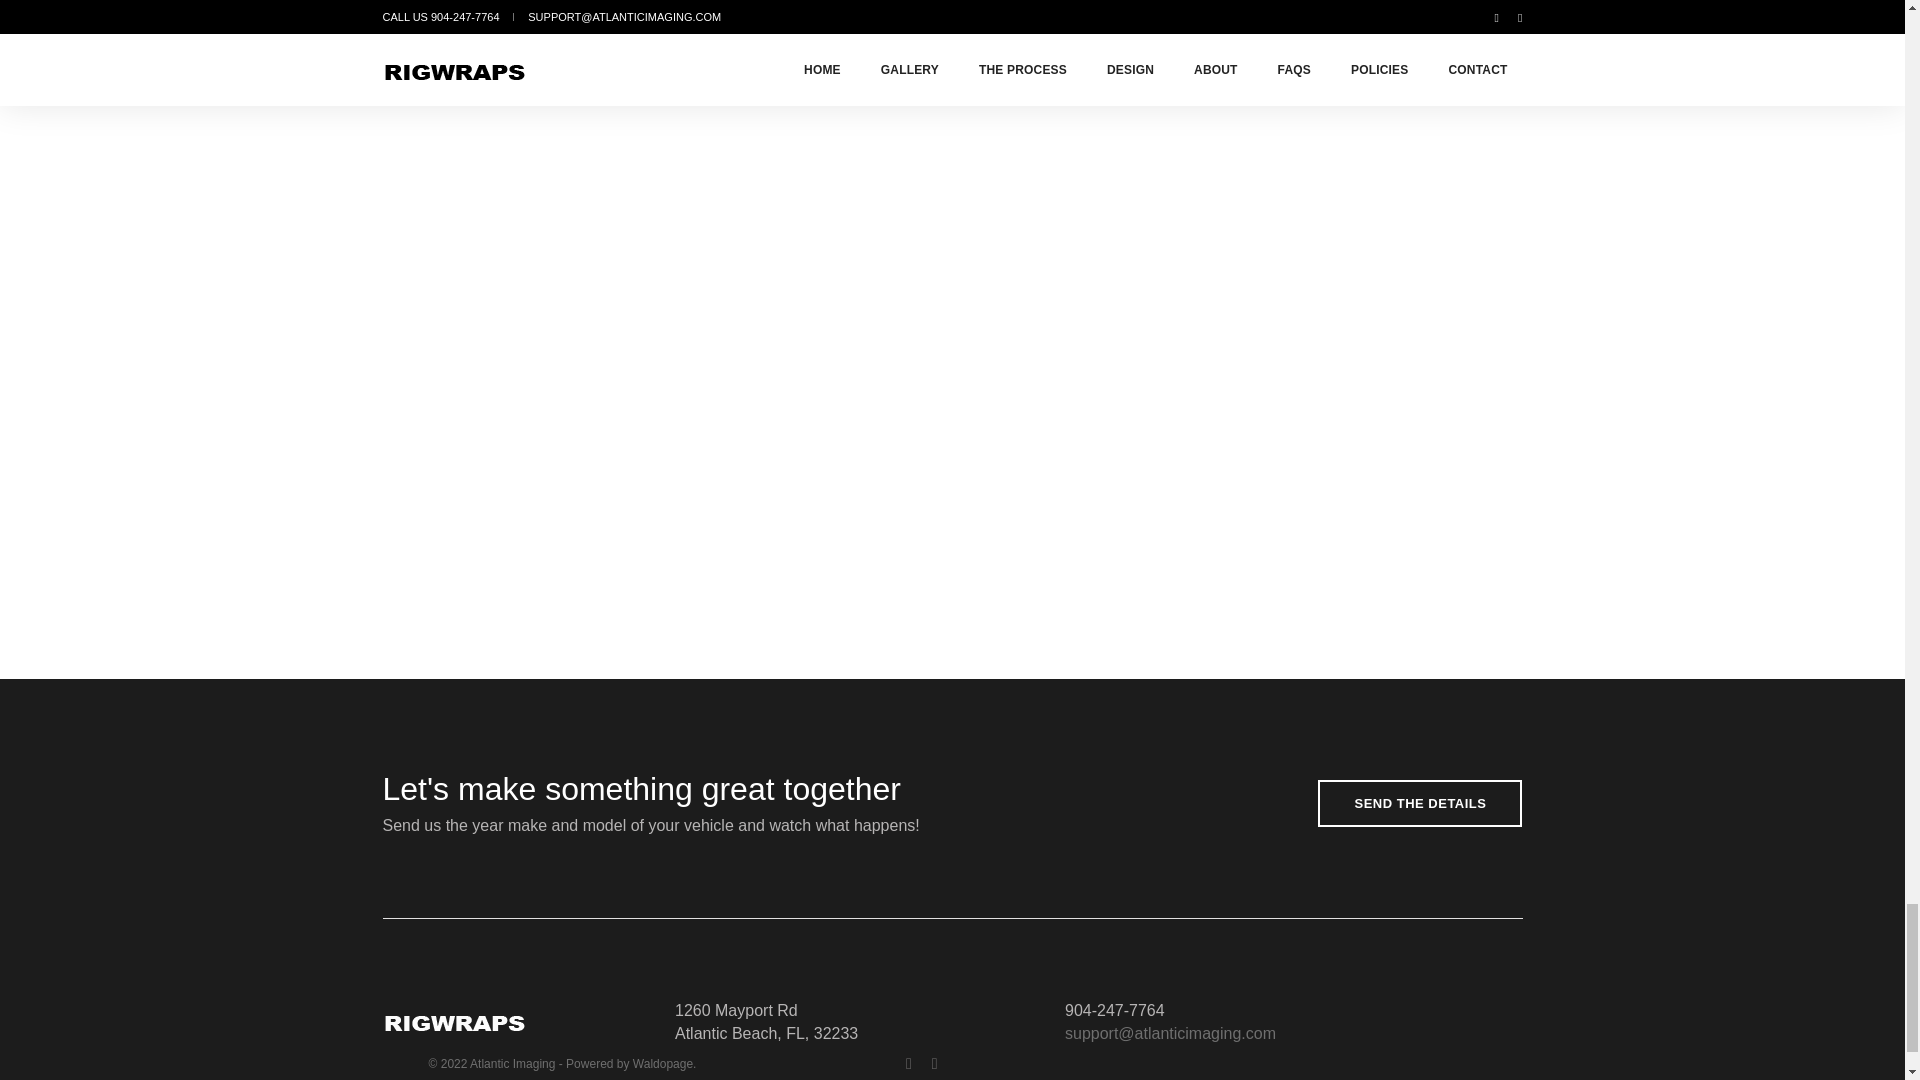 This screenshot has width=1920, height=1080. Describe the element at coordinates (663, 1064) in the screenshot. I see `Waldopage` at that location.